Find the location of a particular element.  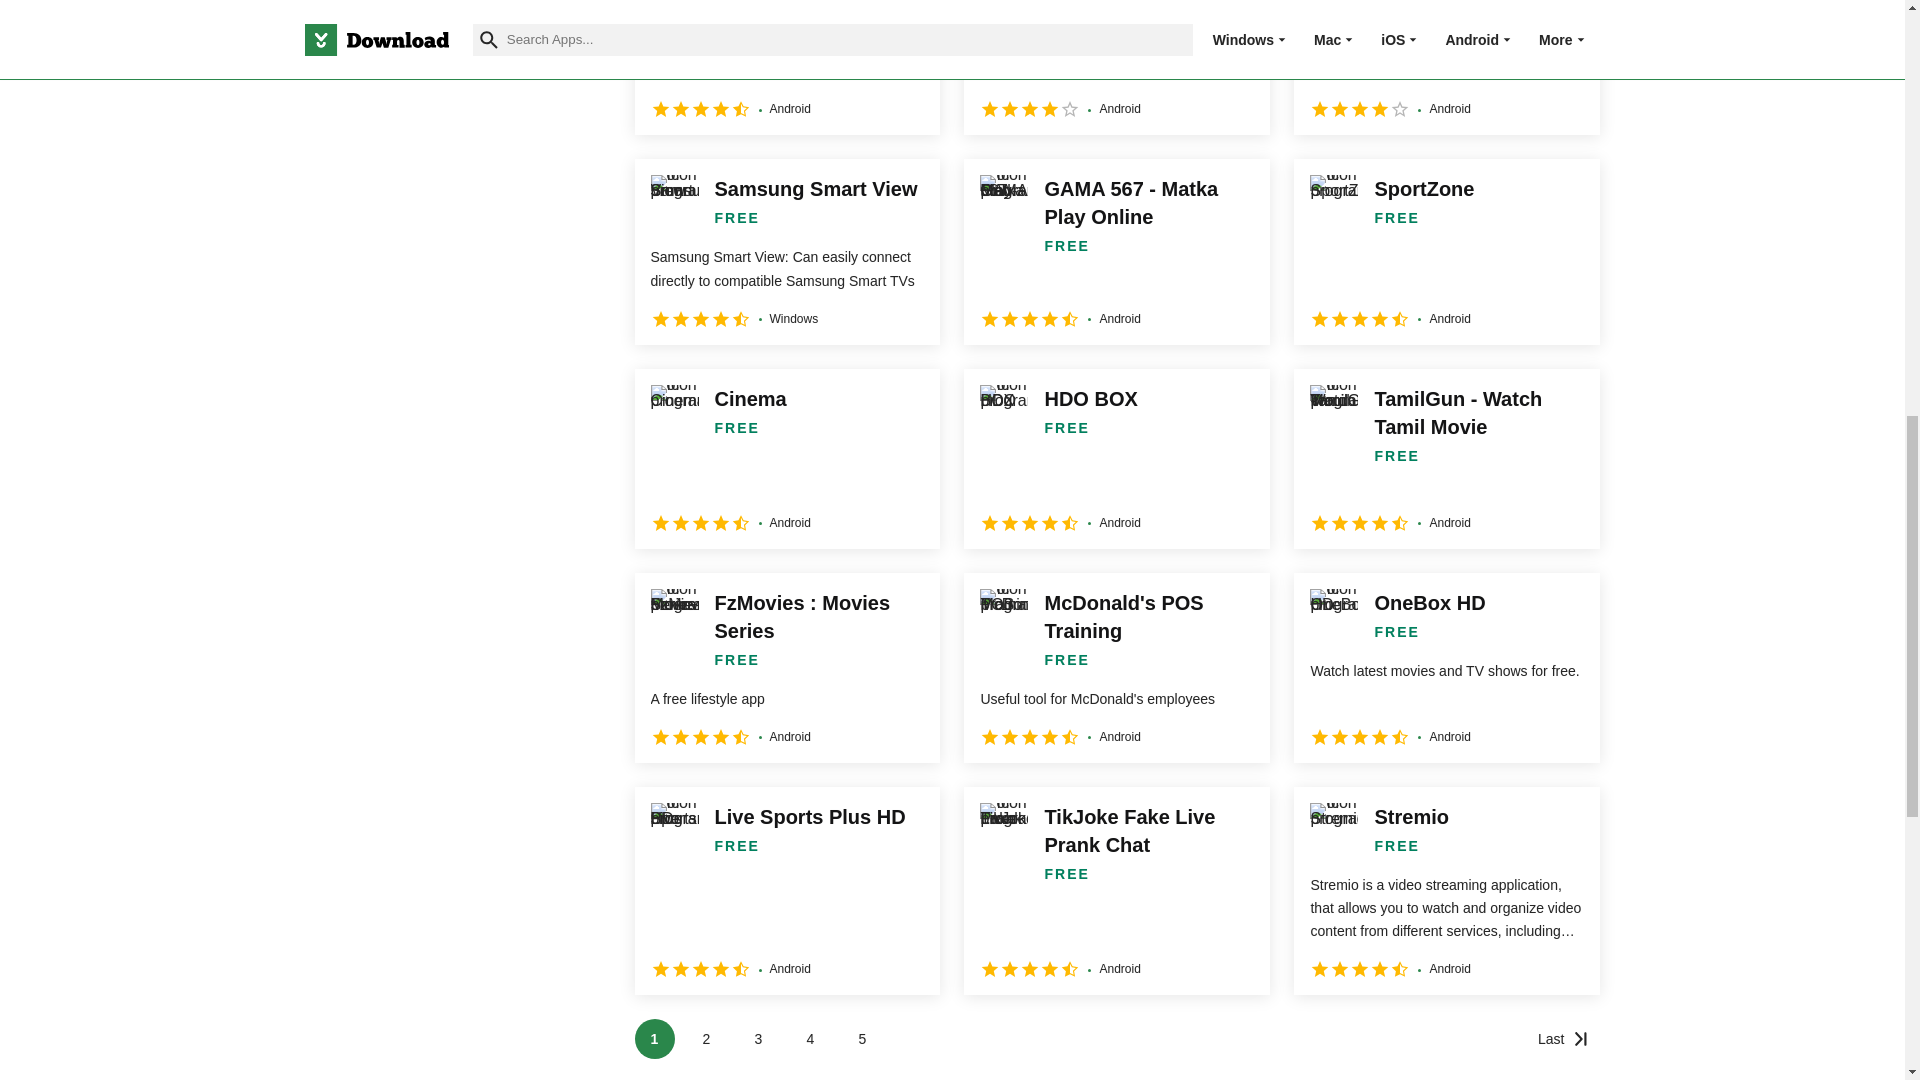

crash Predictor aviator is located at coordinates (786, 68).